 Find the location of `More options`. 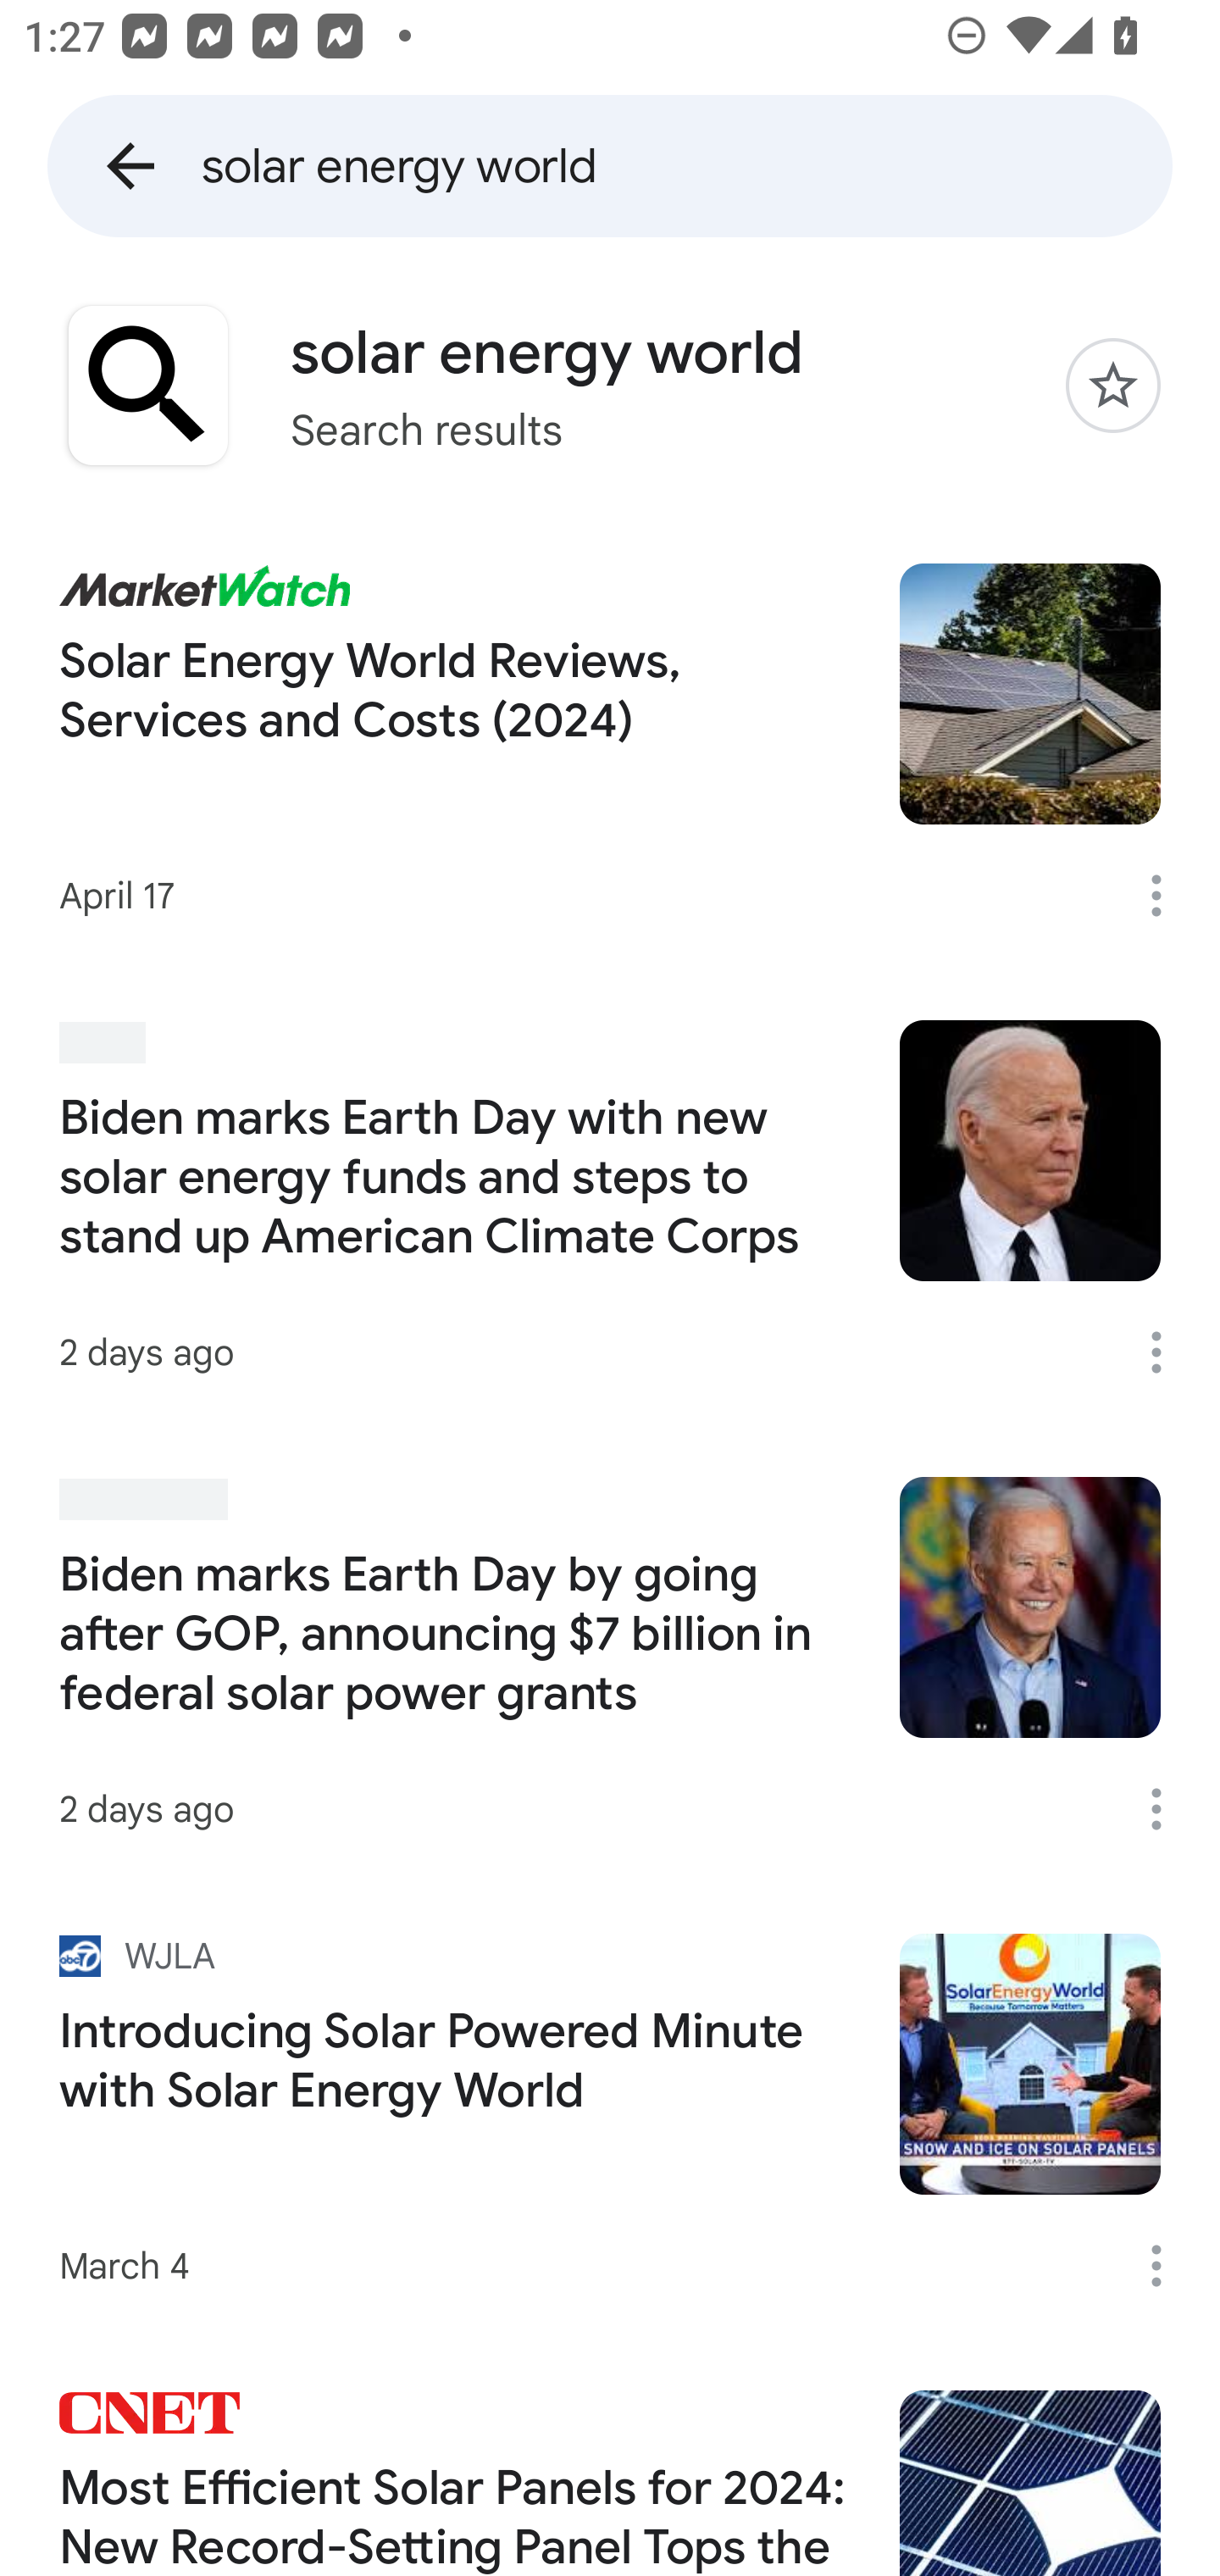

More options is located at coordinates (1167, 2266).